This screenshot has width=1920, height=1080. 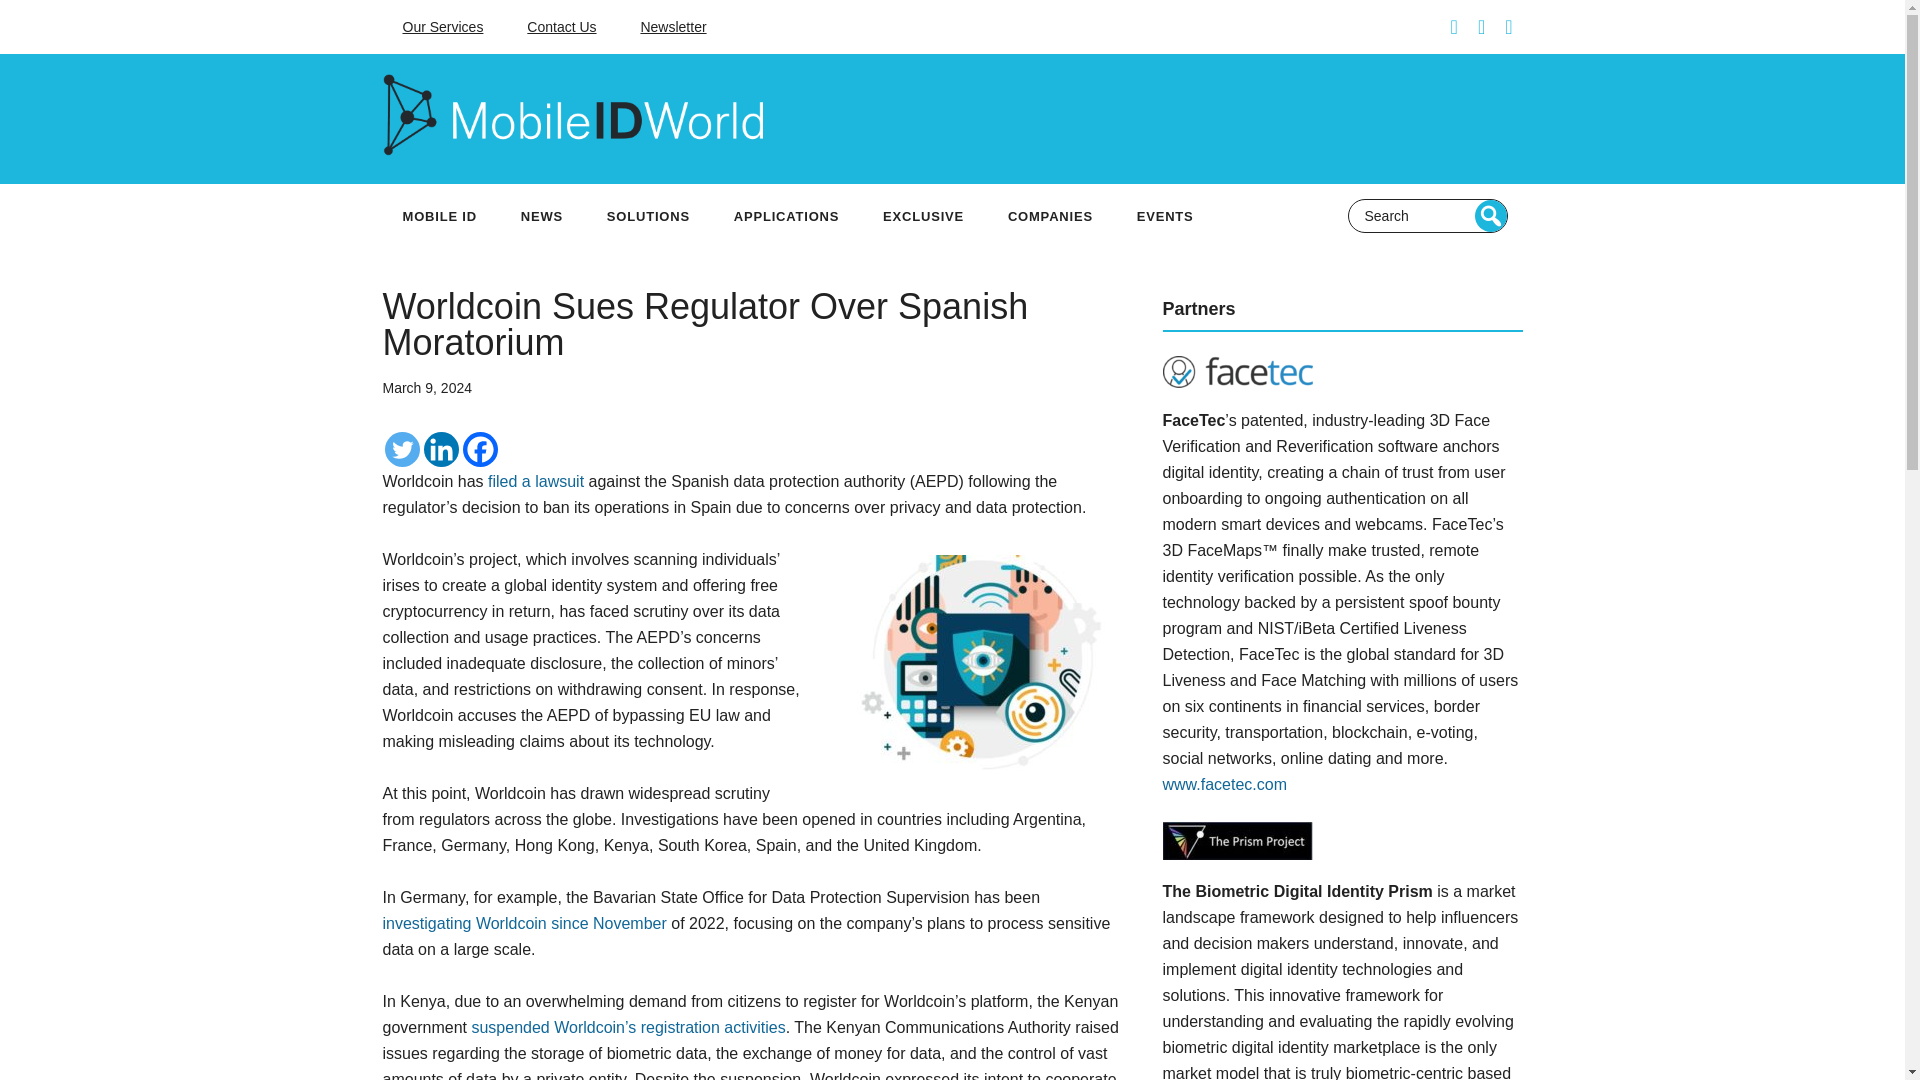 I want to click on Twitter, so click(x=401, y=449).